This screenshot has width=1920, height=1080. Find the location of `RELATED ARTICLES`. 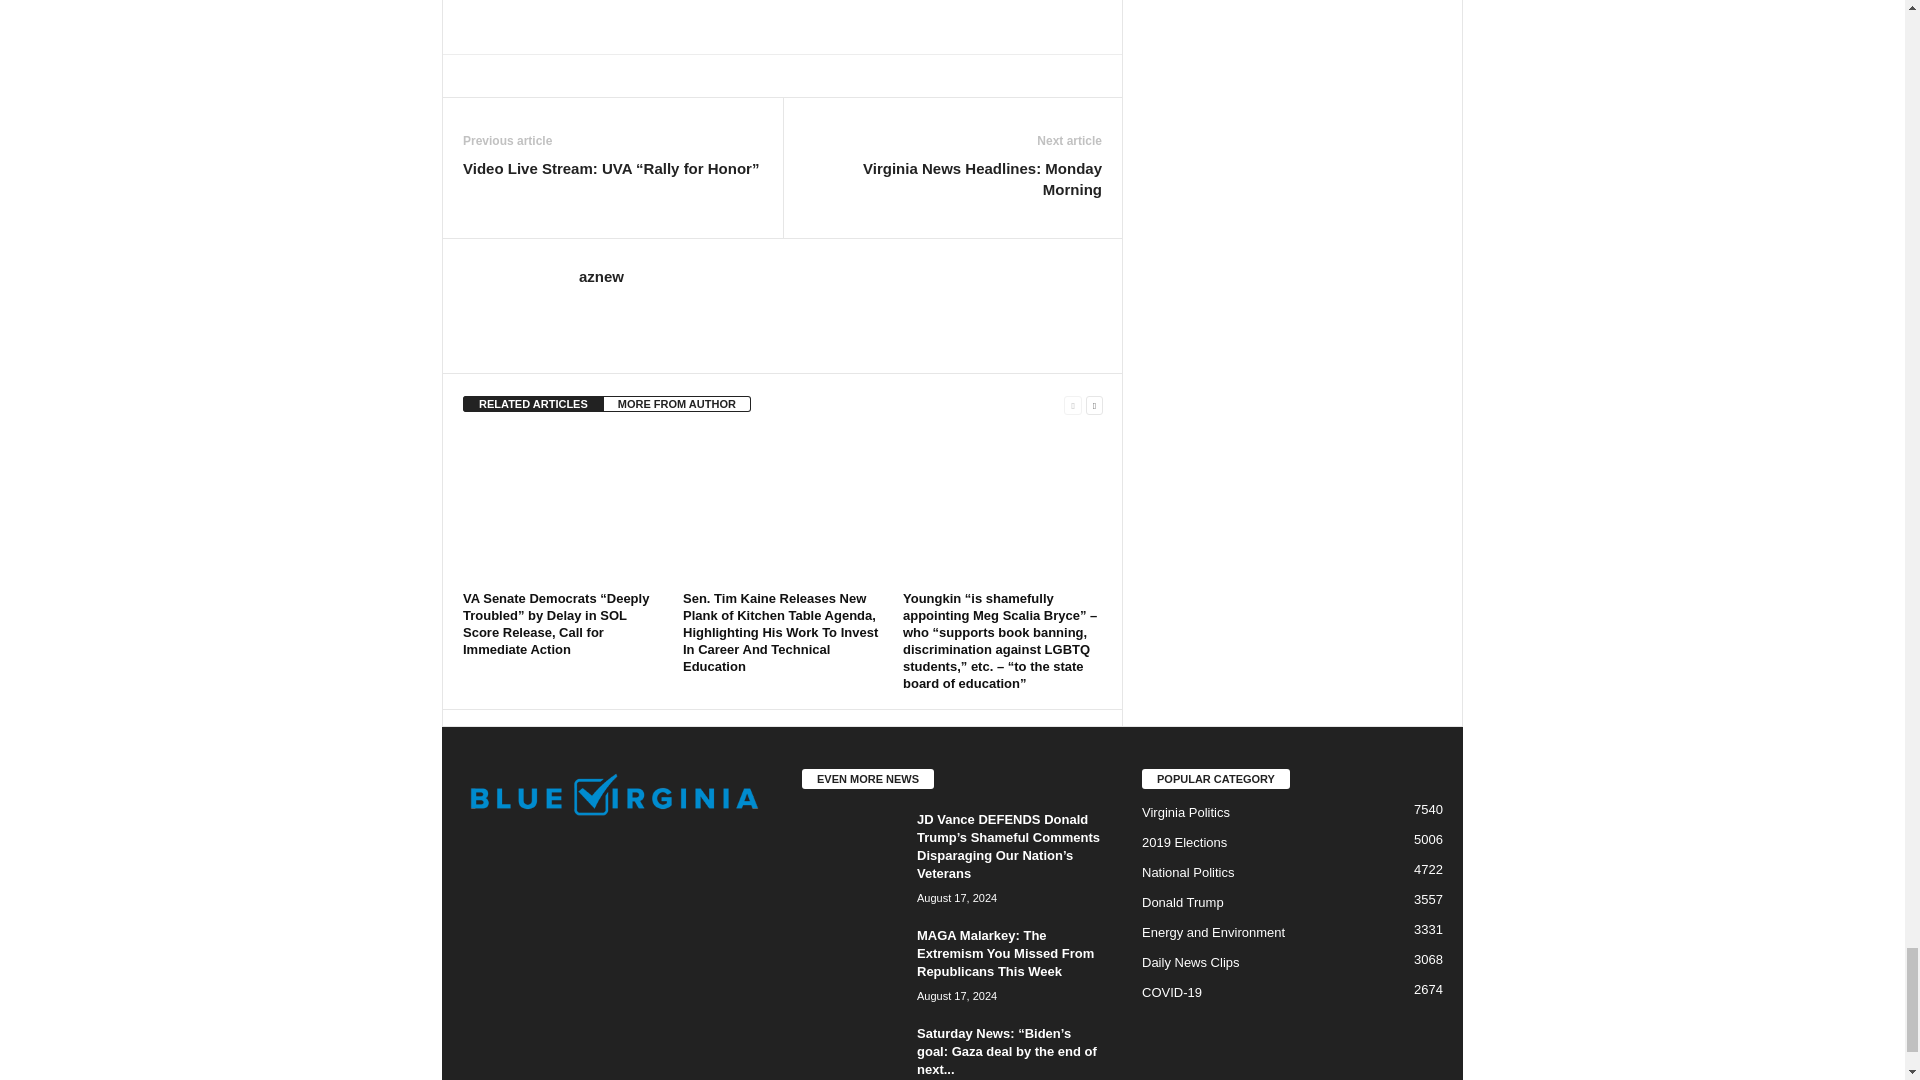

RELATED ARTICLES is located at coordinates (533, 404).